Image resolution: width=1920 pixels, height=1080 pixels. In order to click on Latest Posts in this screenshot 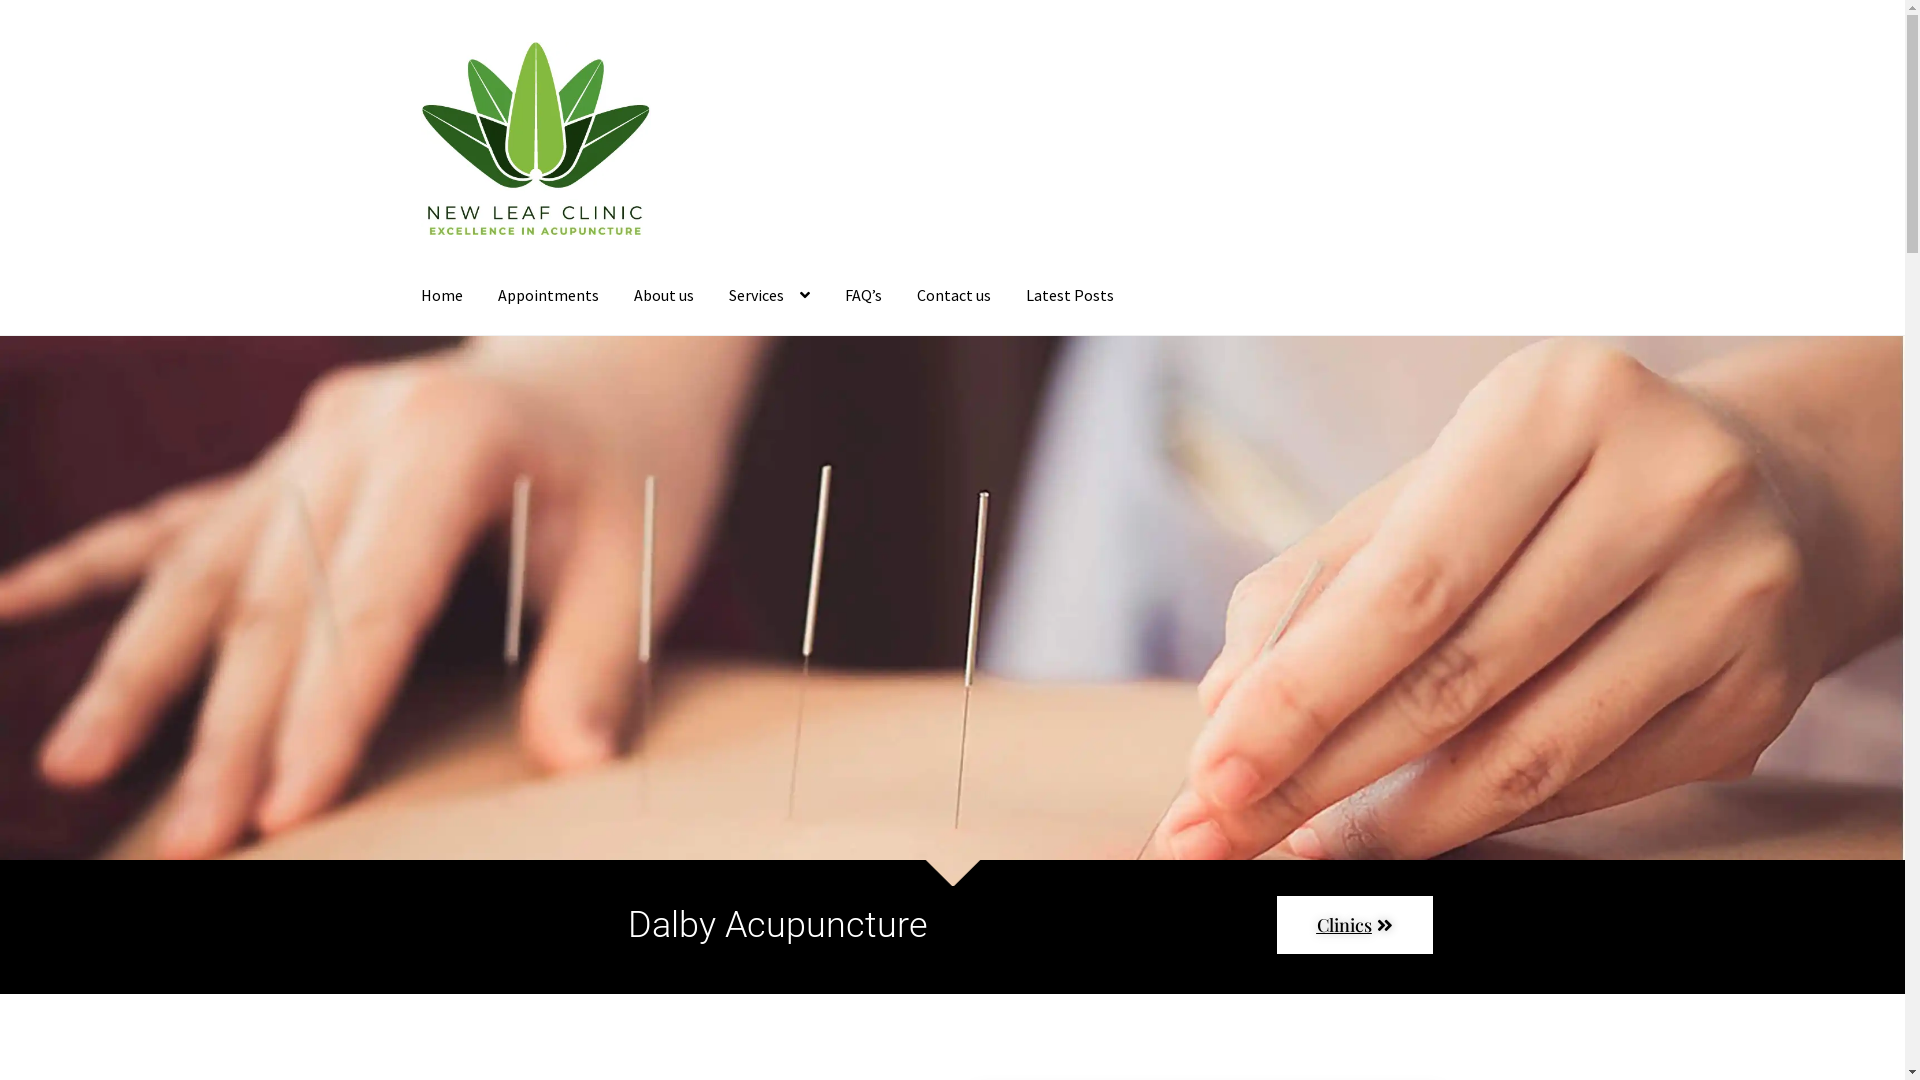, I will do `click(1070, 297)`.